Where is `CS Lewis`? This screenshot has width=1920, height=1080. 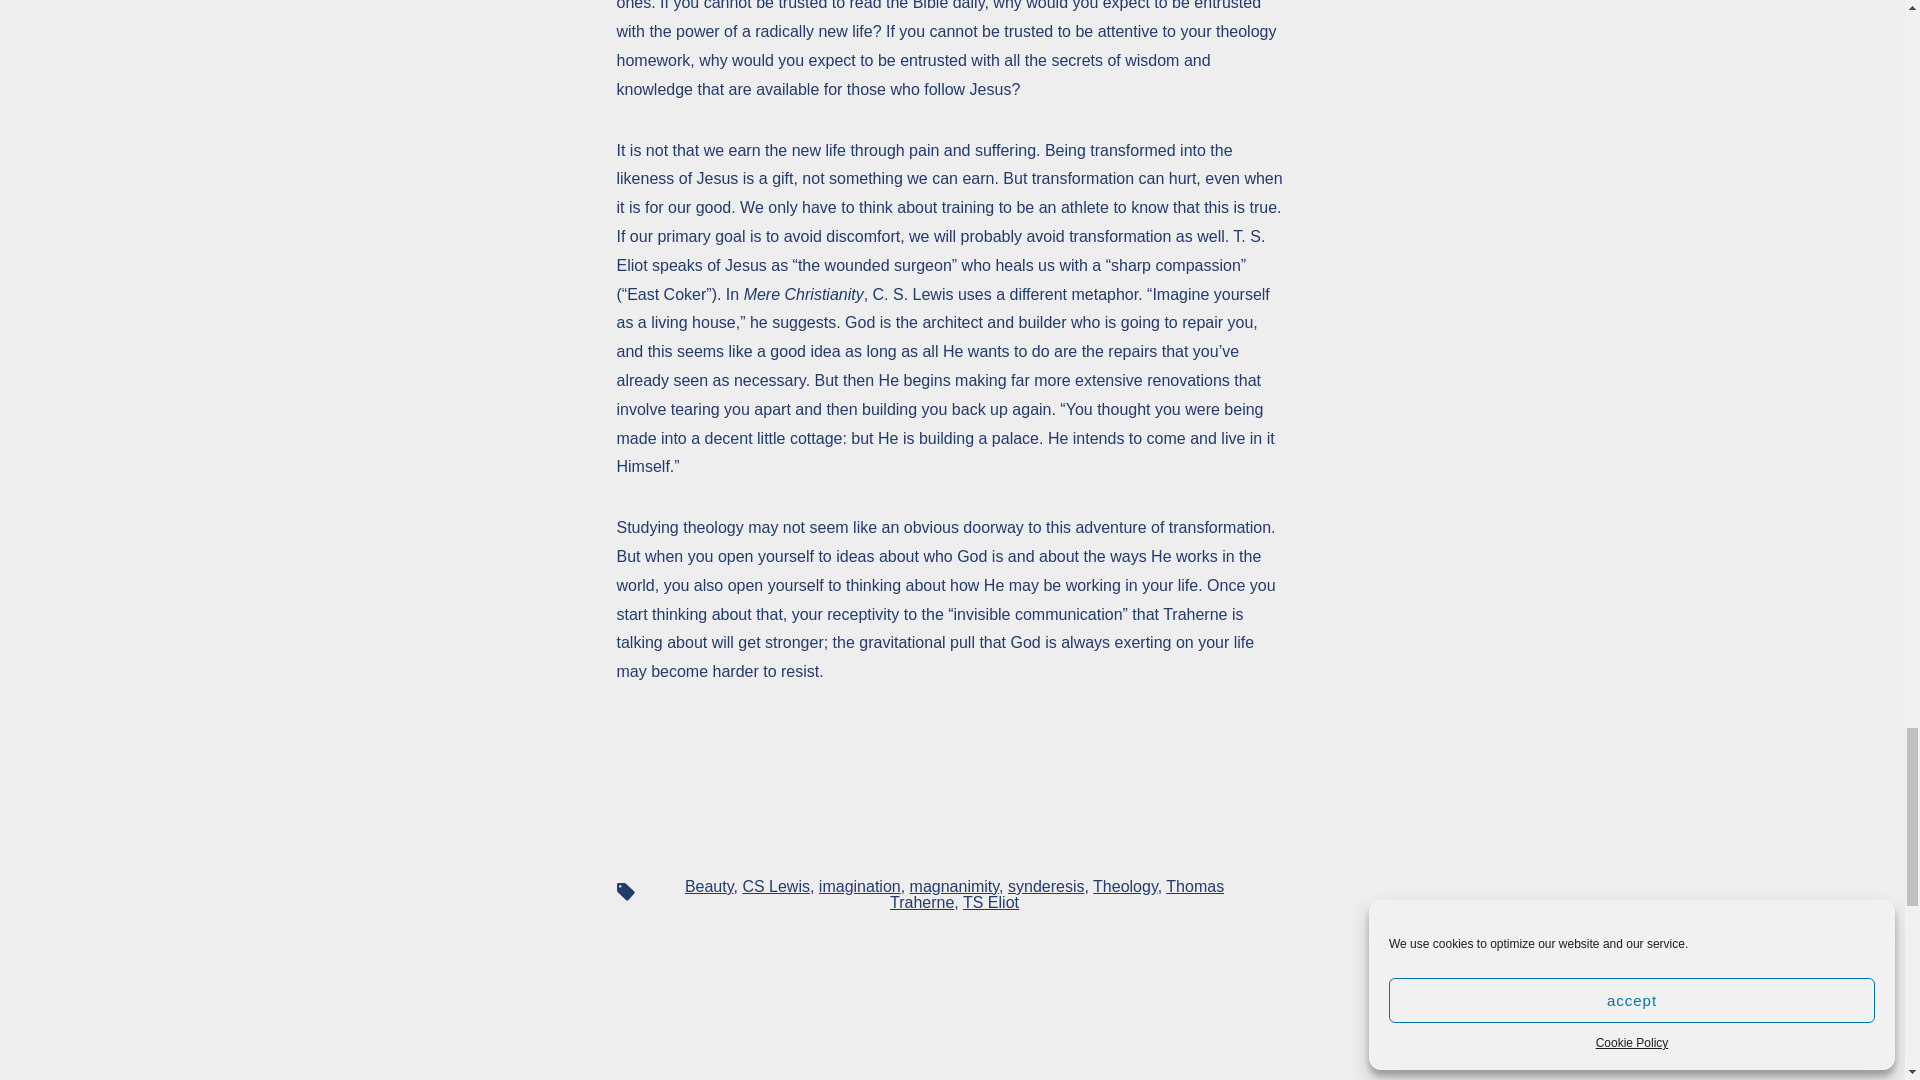 CS Lewis is located at coordinates (776, 886).